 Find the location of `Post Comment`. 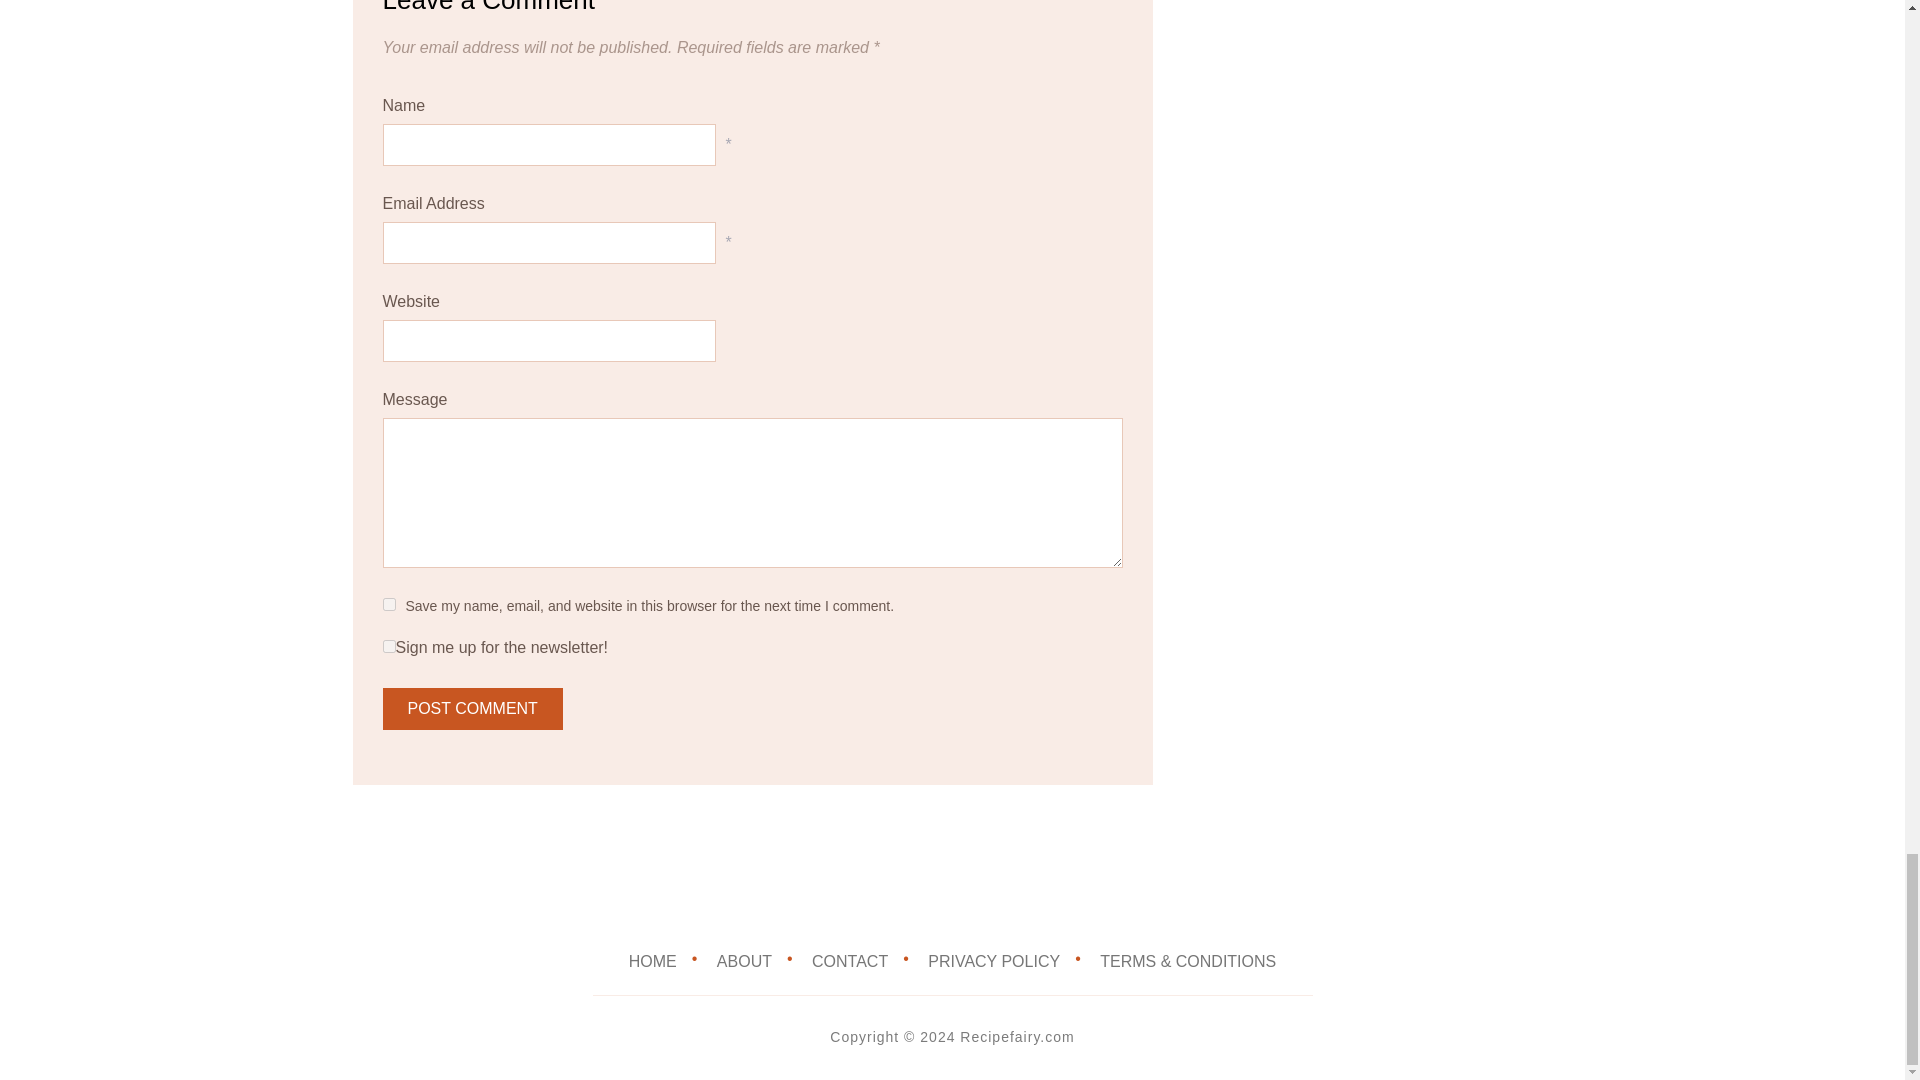

Post Comment is located at coordinates (472, 708).